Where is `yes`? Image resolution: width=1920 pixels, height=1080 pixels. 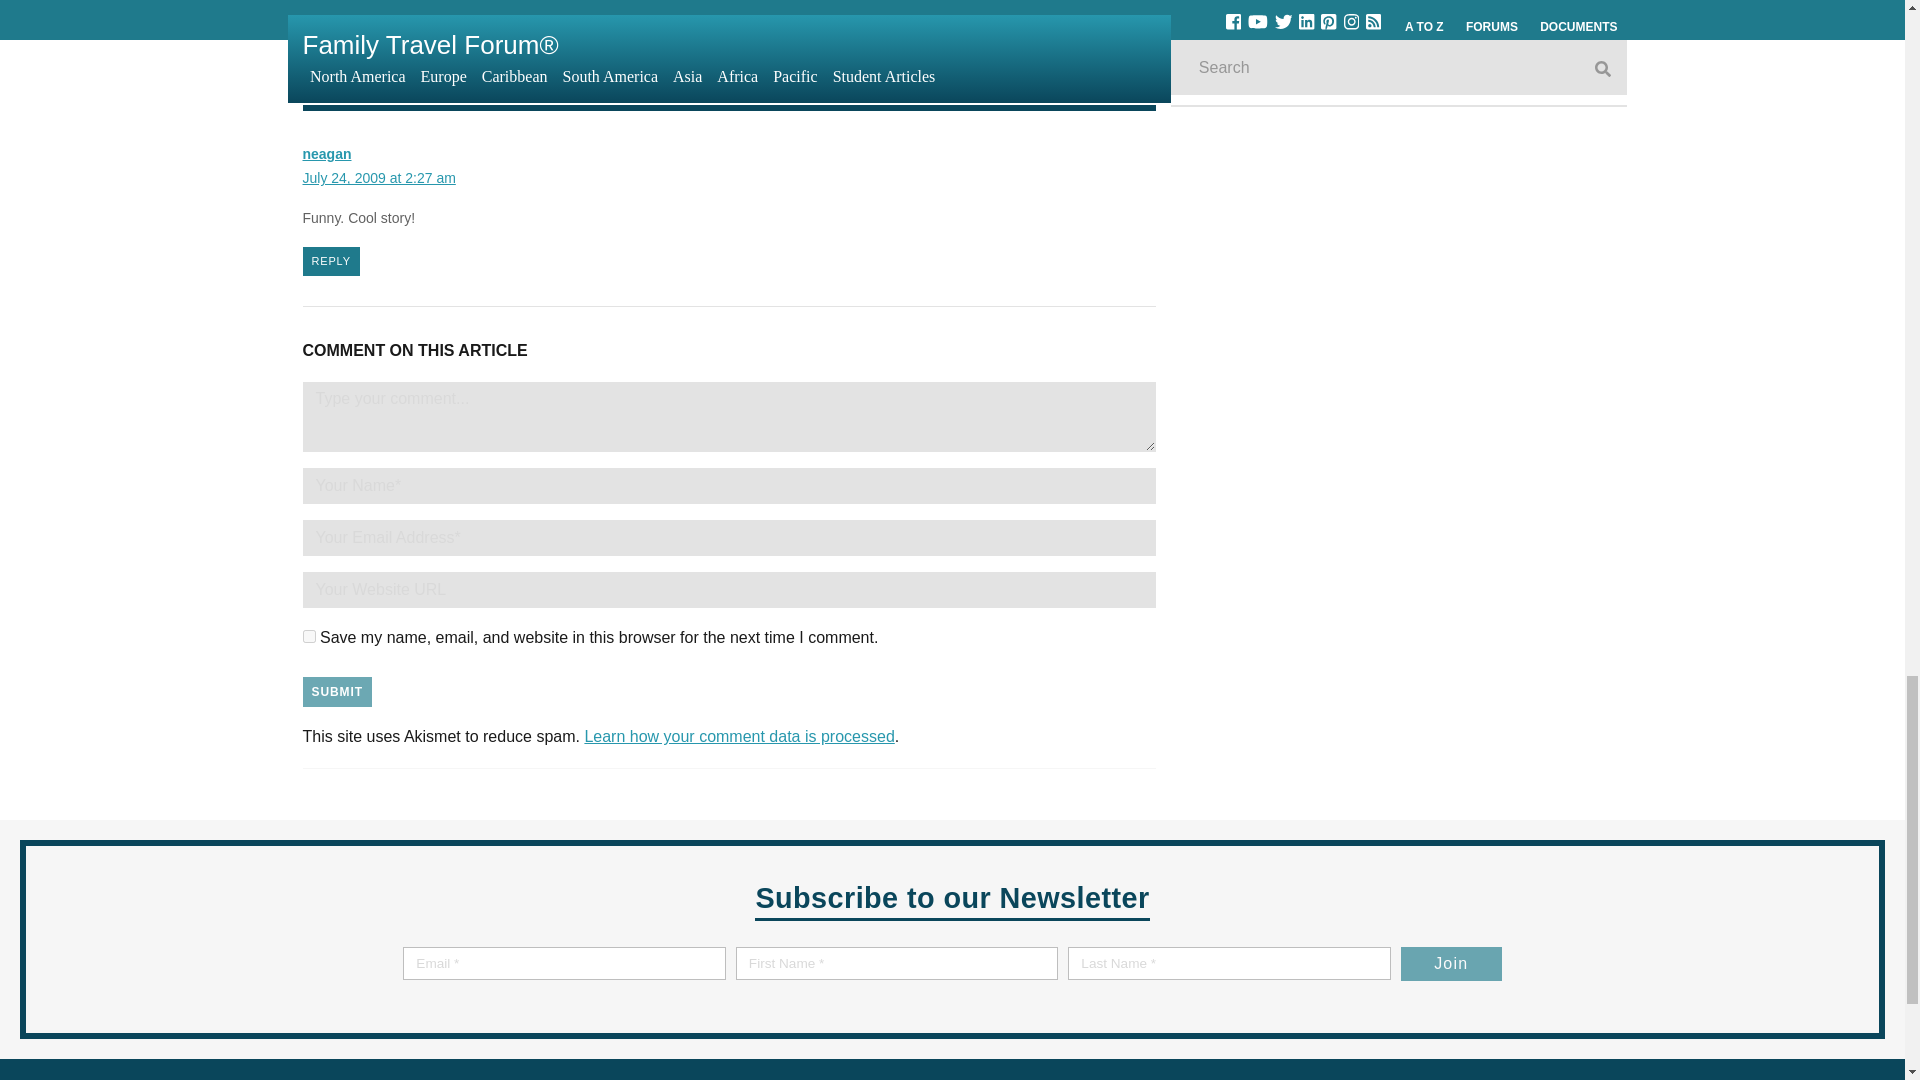
yes is located at coordinates (308, 636).